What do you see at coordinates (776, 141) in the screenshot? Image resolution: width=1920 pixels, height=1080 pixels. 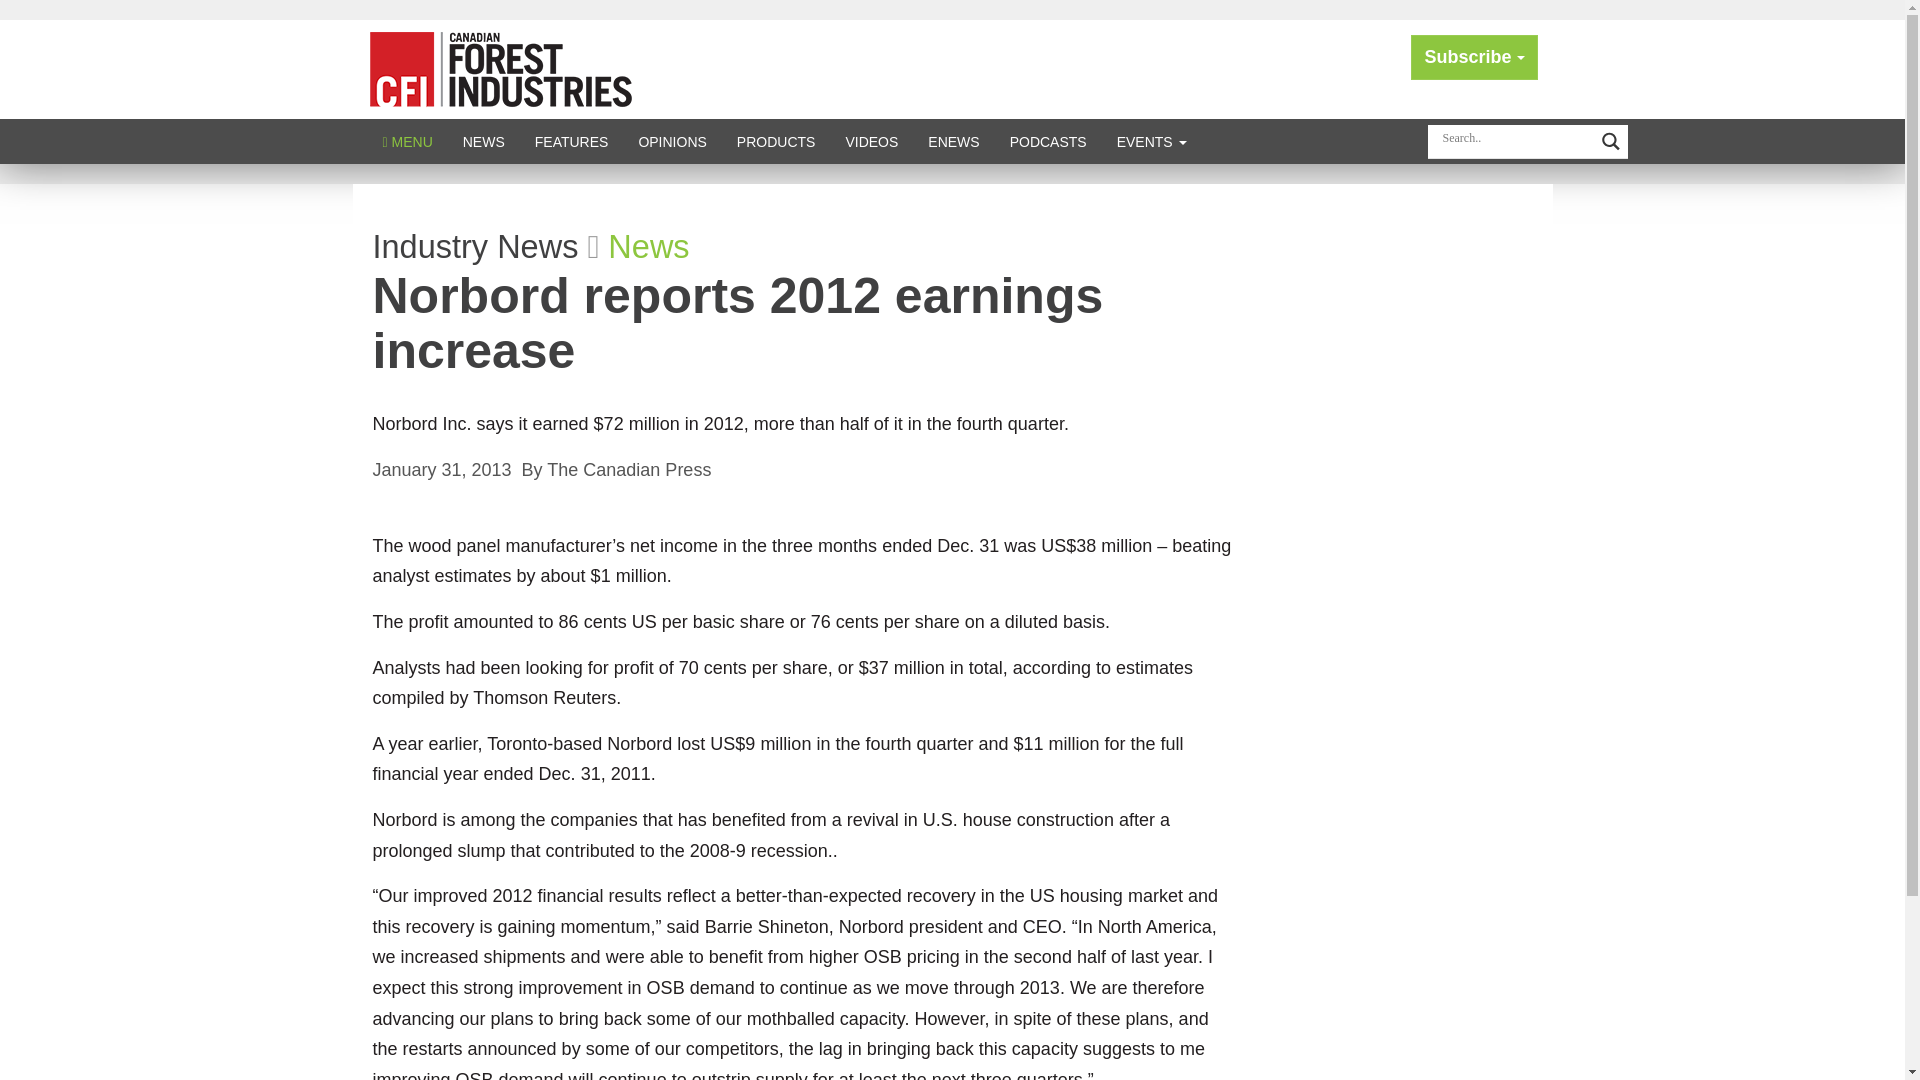 I see `PRODUCTS` at bounding box center [776, 141].